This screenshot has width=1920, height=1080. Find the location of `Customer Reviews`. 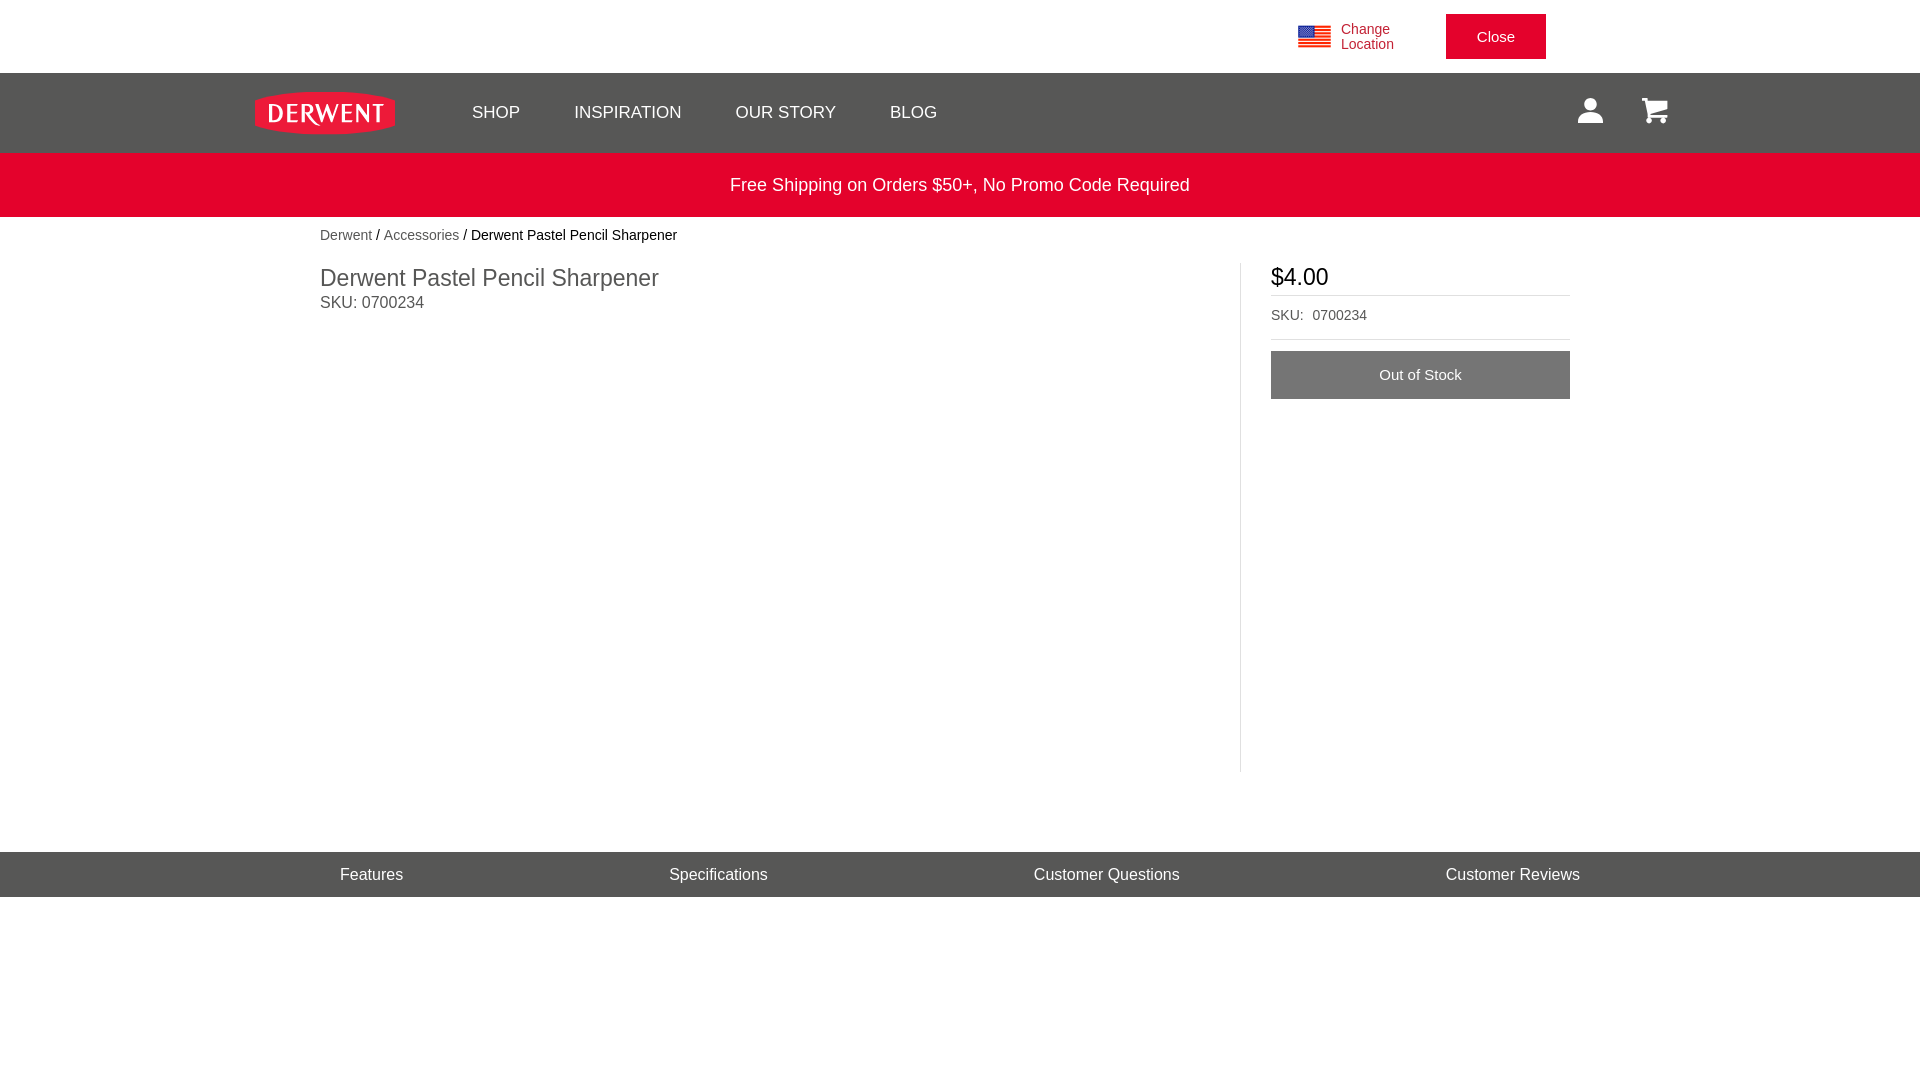

Customer Reviews is located at coordinates (1512, 874).